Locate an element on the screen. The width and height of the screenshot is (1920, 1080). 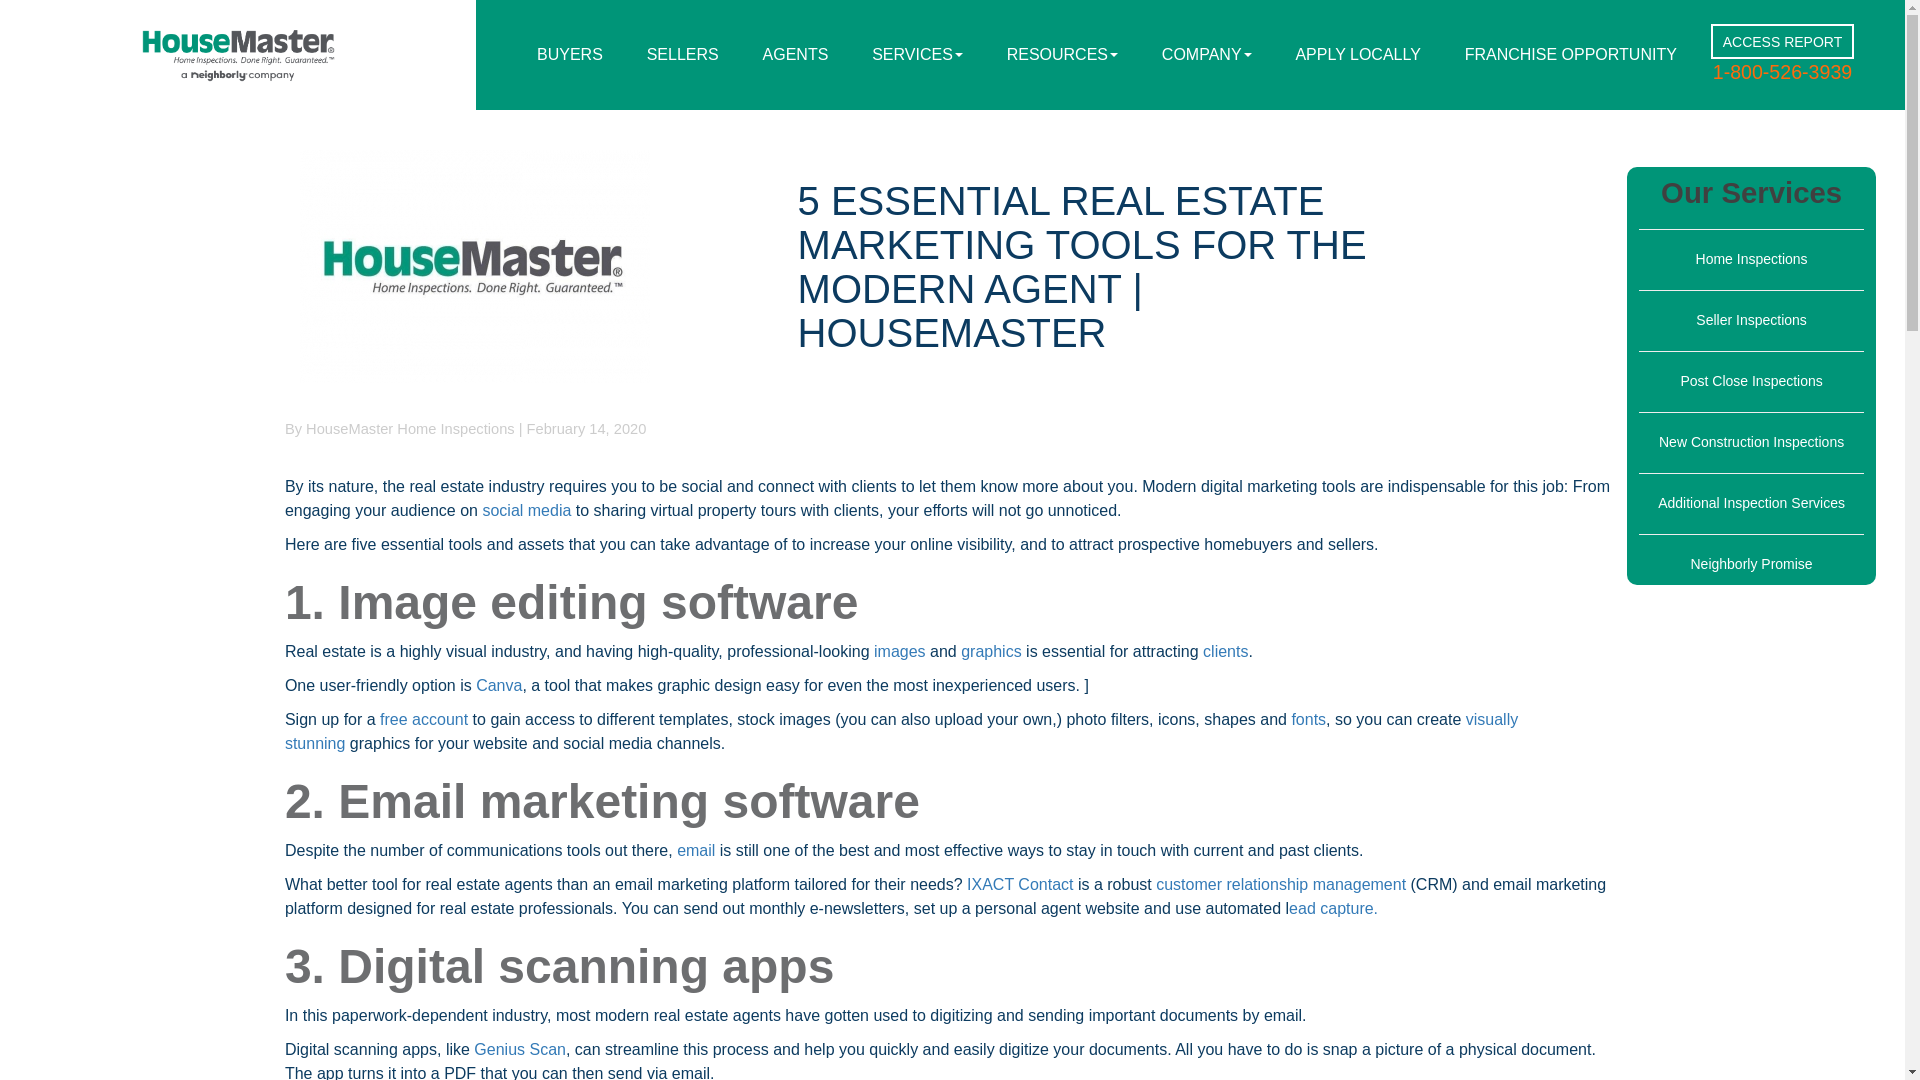
New Construction Inspections is located at coordinates (1750, 442).